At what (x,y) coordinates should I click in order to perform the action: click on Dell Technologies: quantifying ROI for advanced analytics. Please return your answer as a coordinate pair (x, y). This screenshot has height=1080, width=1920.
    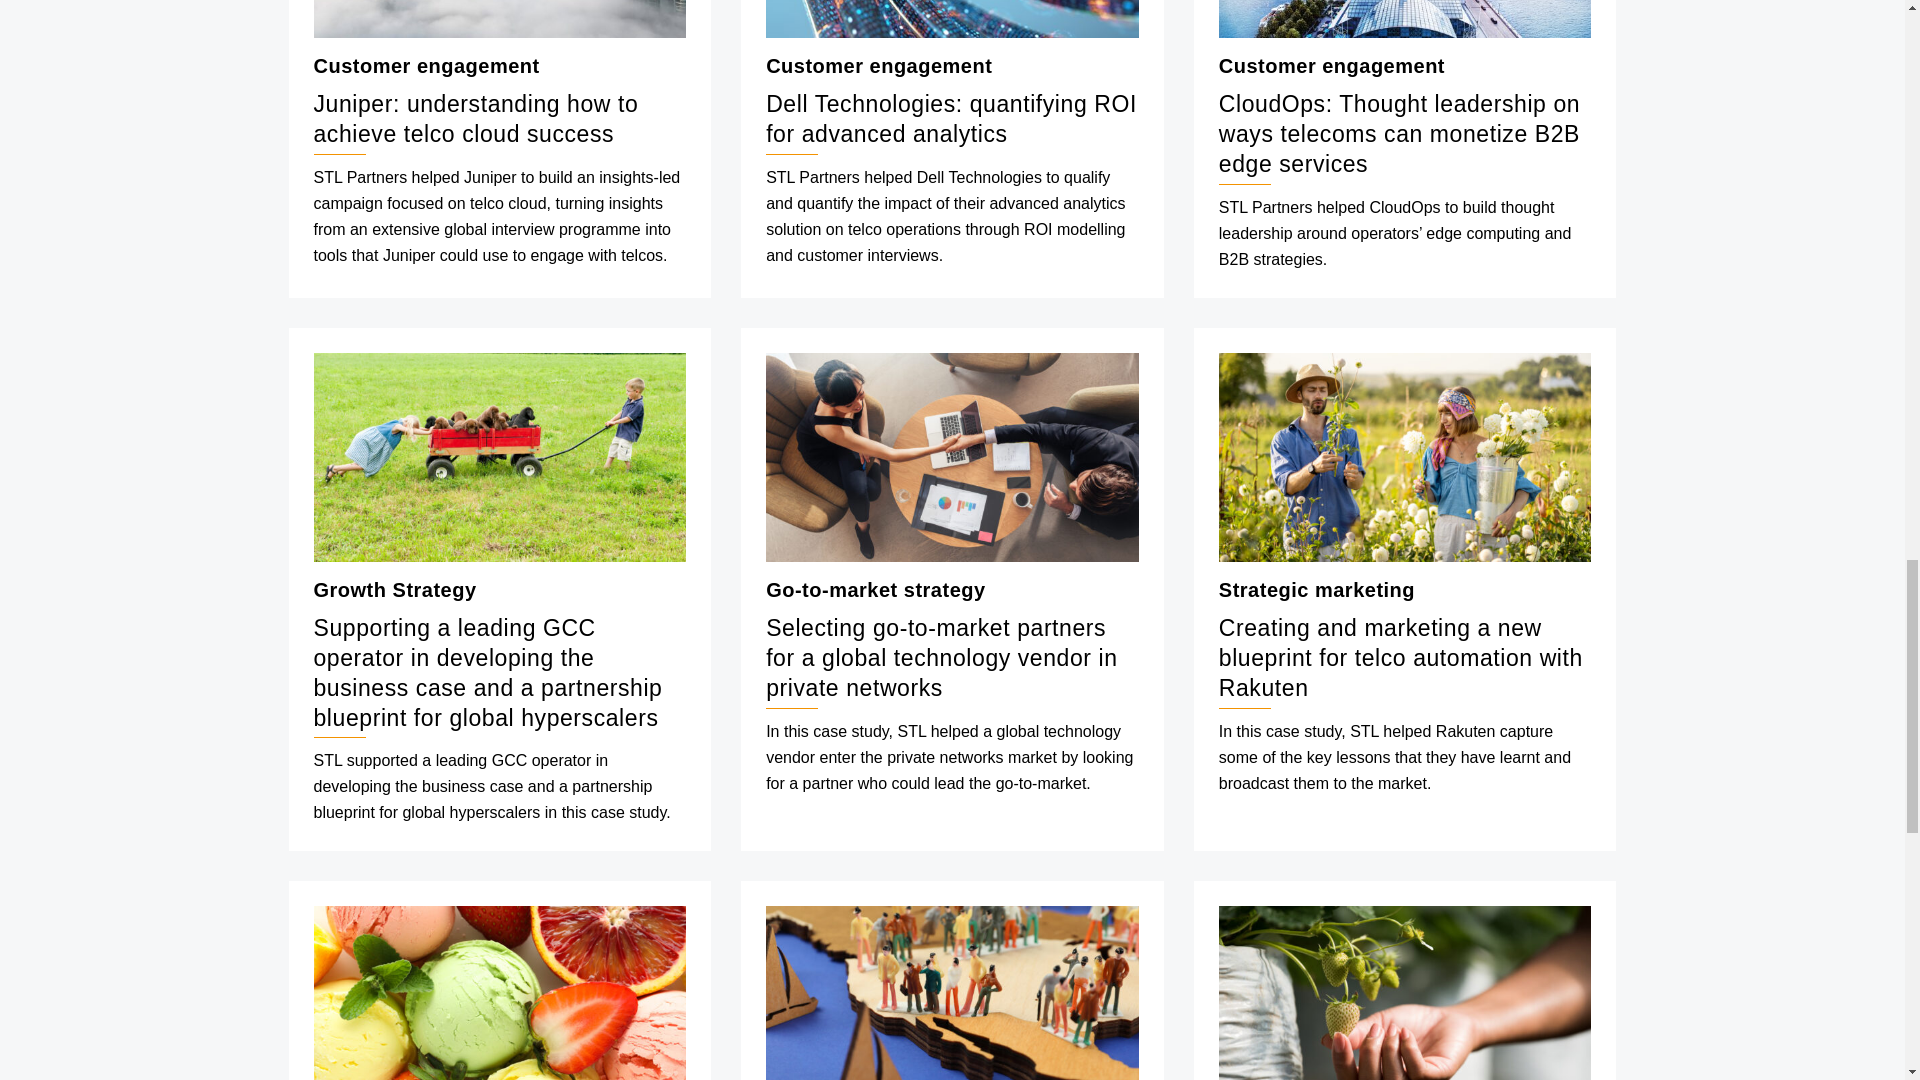
    Looking at the image, I should click on (952, 19).